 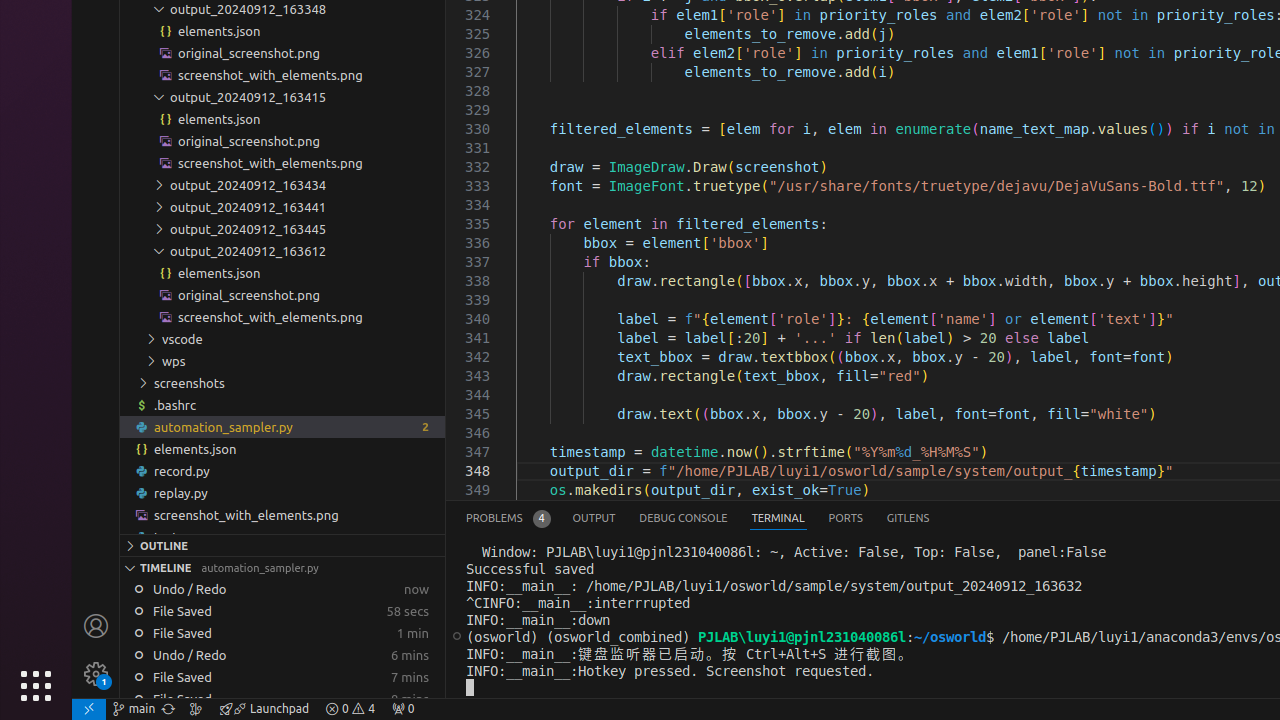 I want to click on Timeline Section, so click(x=282, y=567).